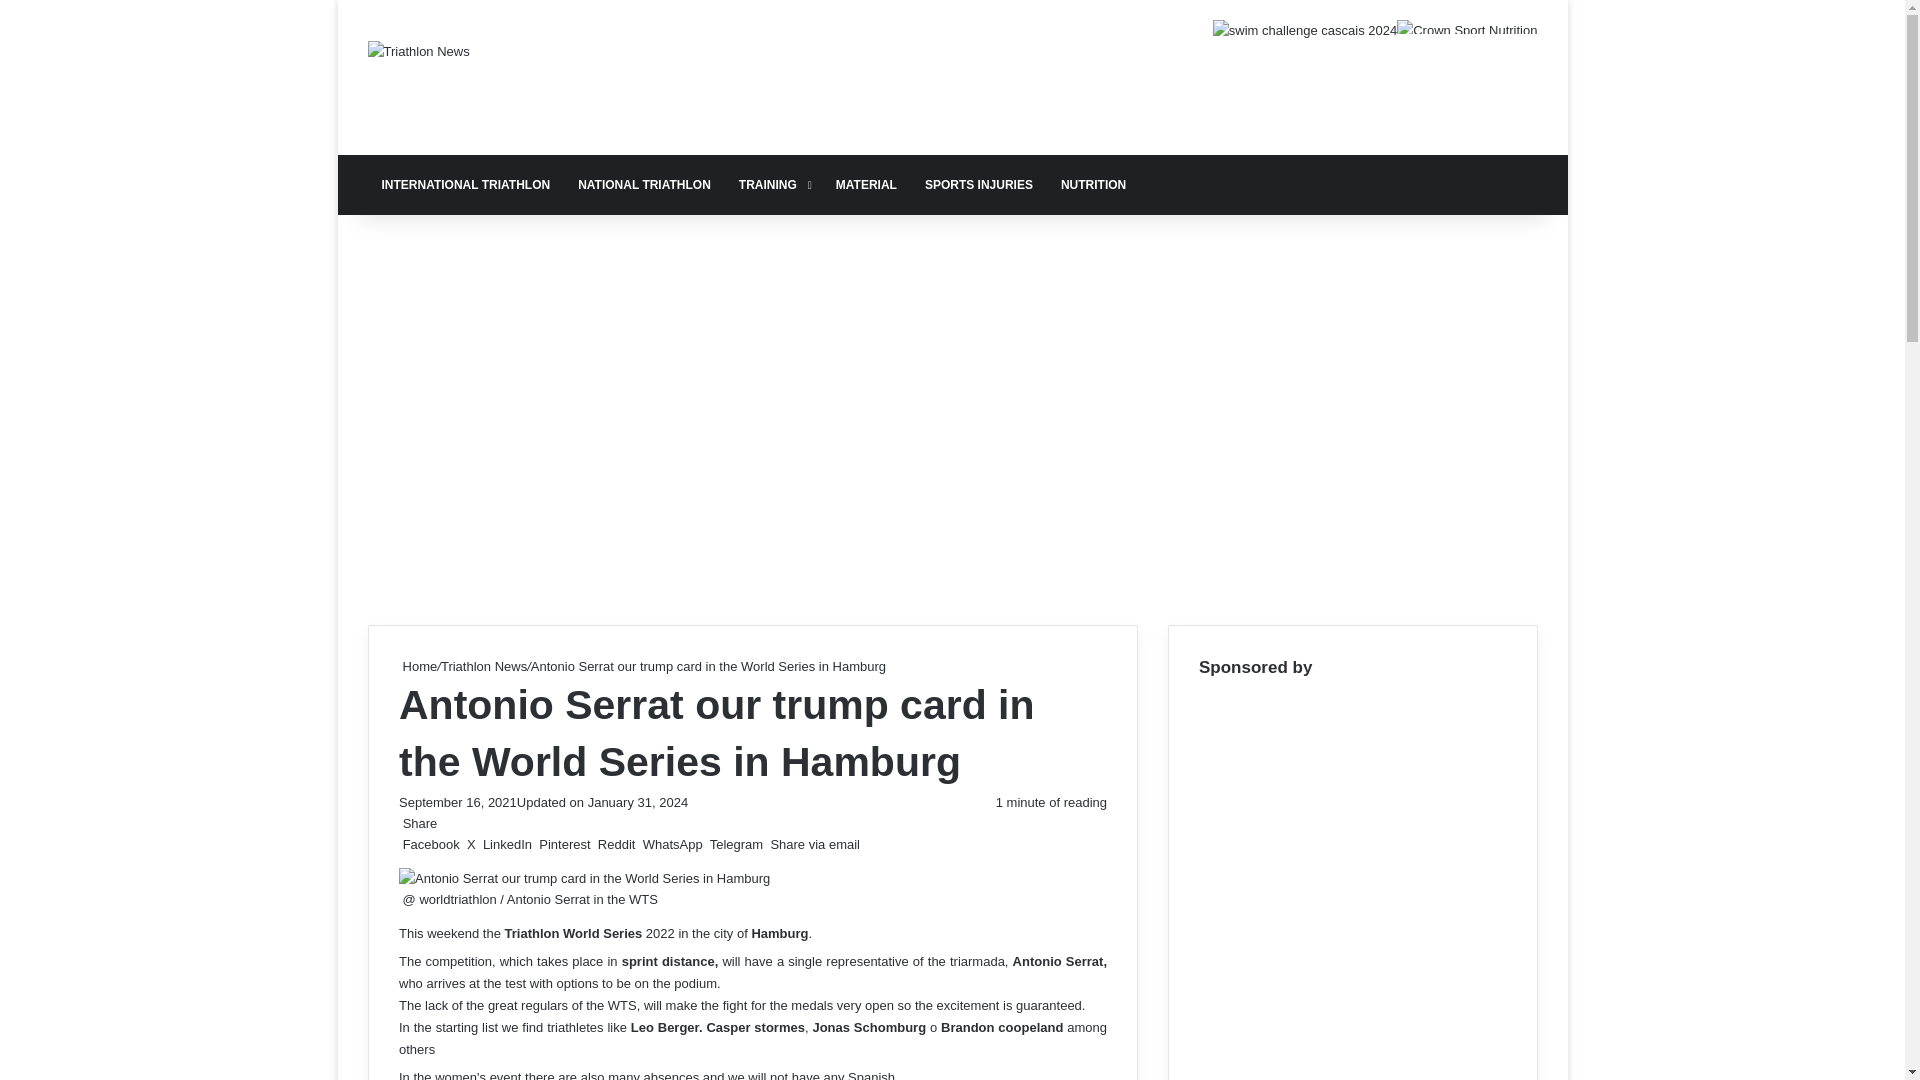  Describe the element at coordinates (564, 844) in the screenshot. I see `Pinterest` at that location.